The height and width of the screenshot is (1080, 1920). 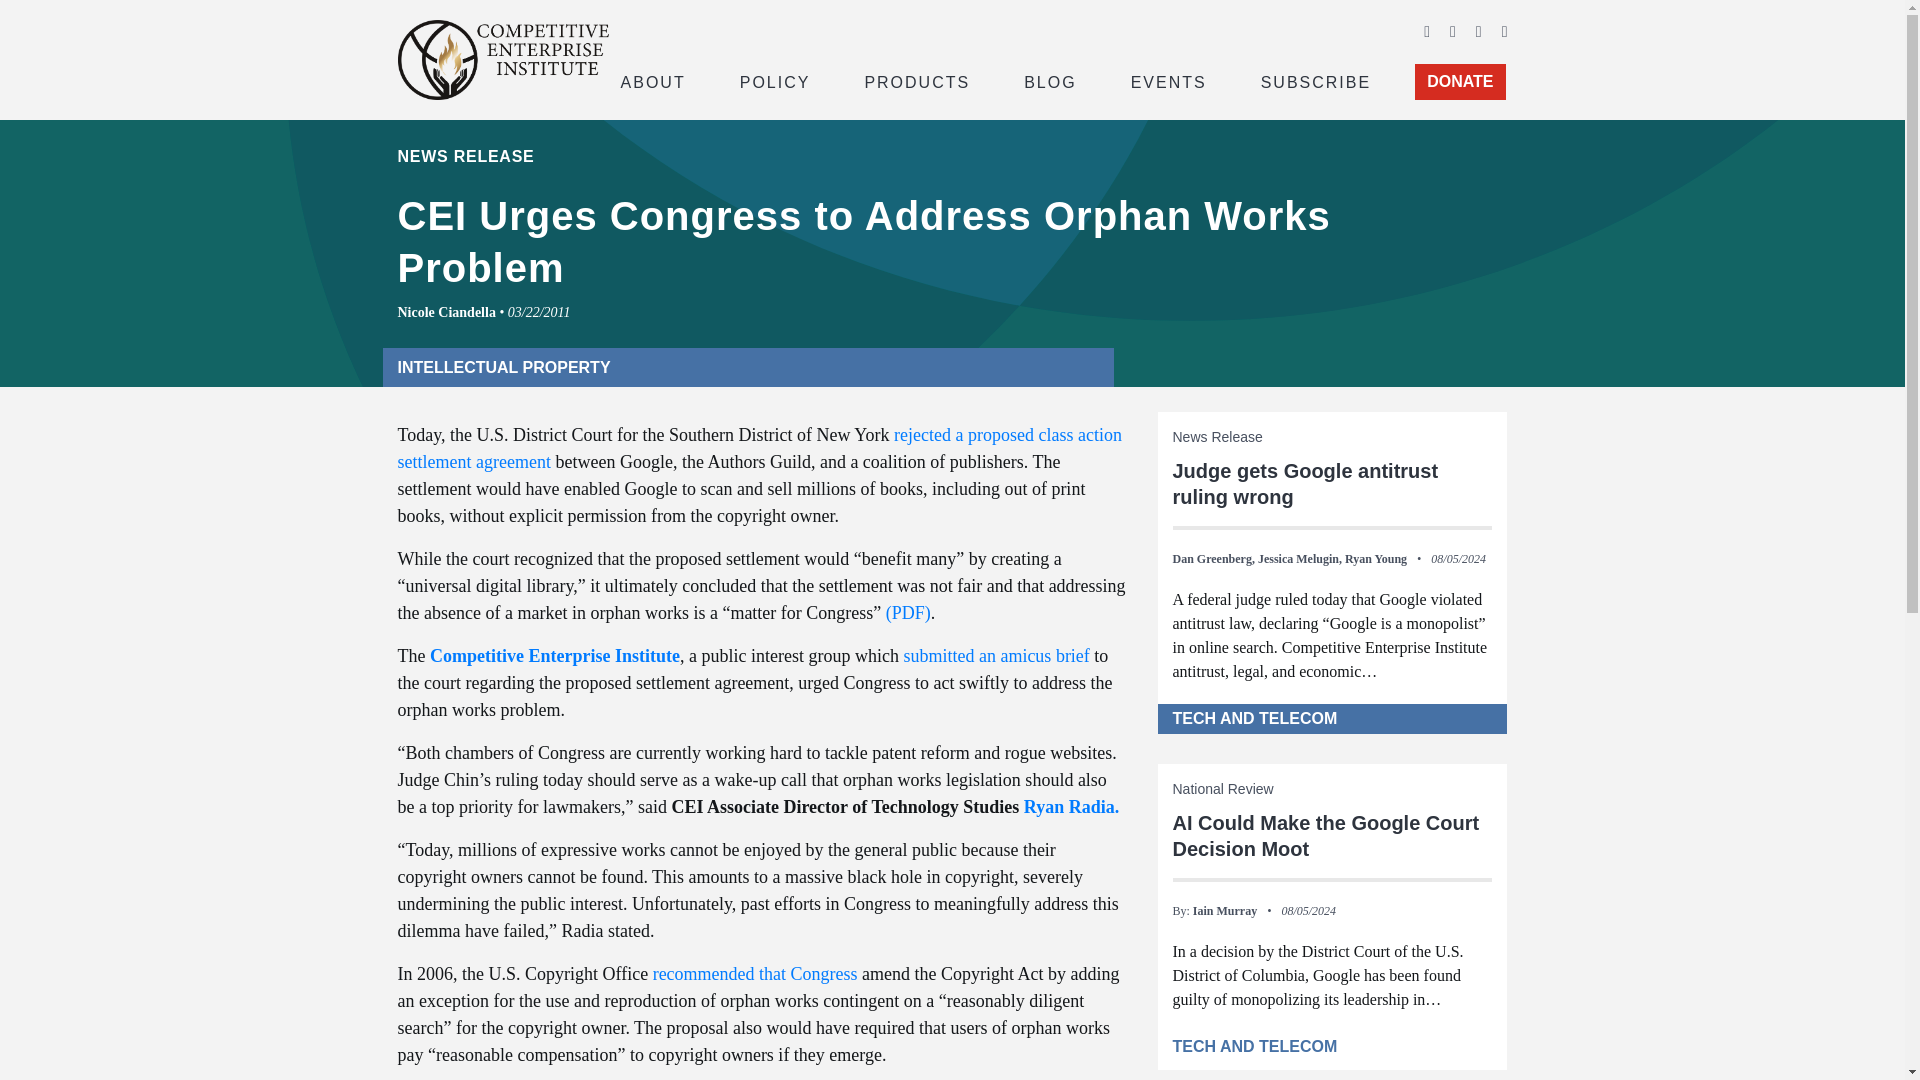 What do you see at coordinates (652, 80) in the screenshot?
I see `ABOUT` at bounding box center [652, 80].